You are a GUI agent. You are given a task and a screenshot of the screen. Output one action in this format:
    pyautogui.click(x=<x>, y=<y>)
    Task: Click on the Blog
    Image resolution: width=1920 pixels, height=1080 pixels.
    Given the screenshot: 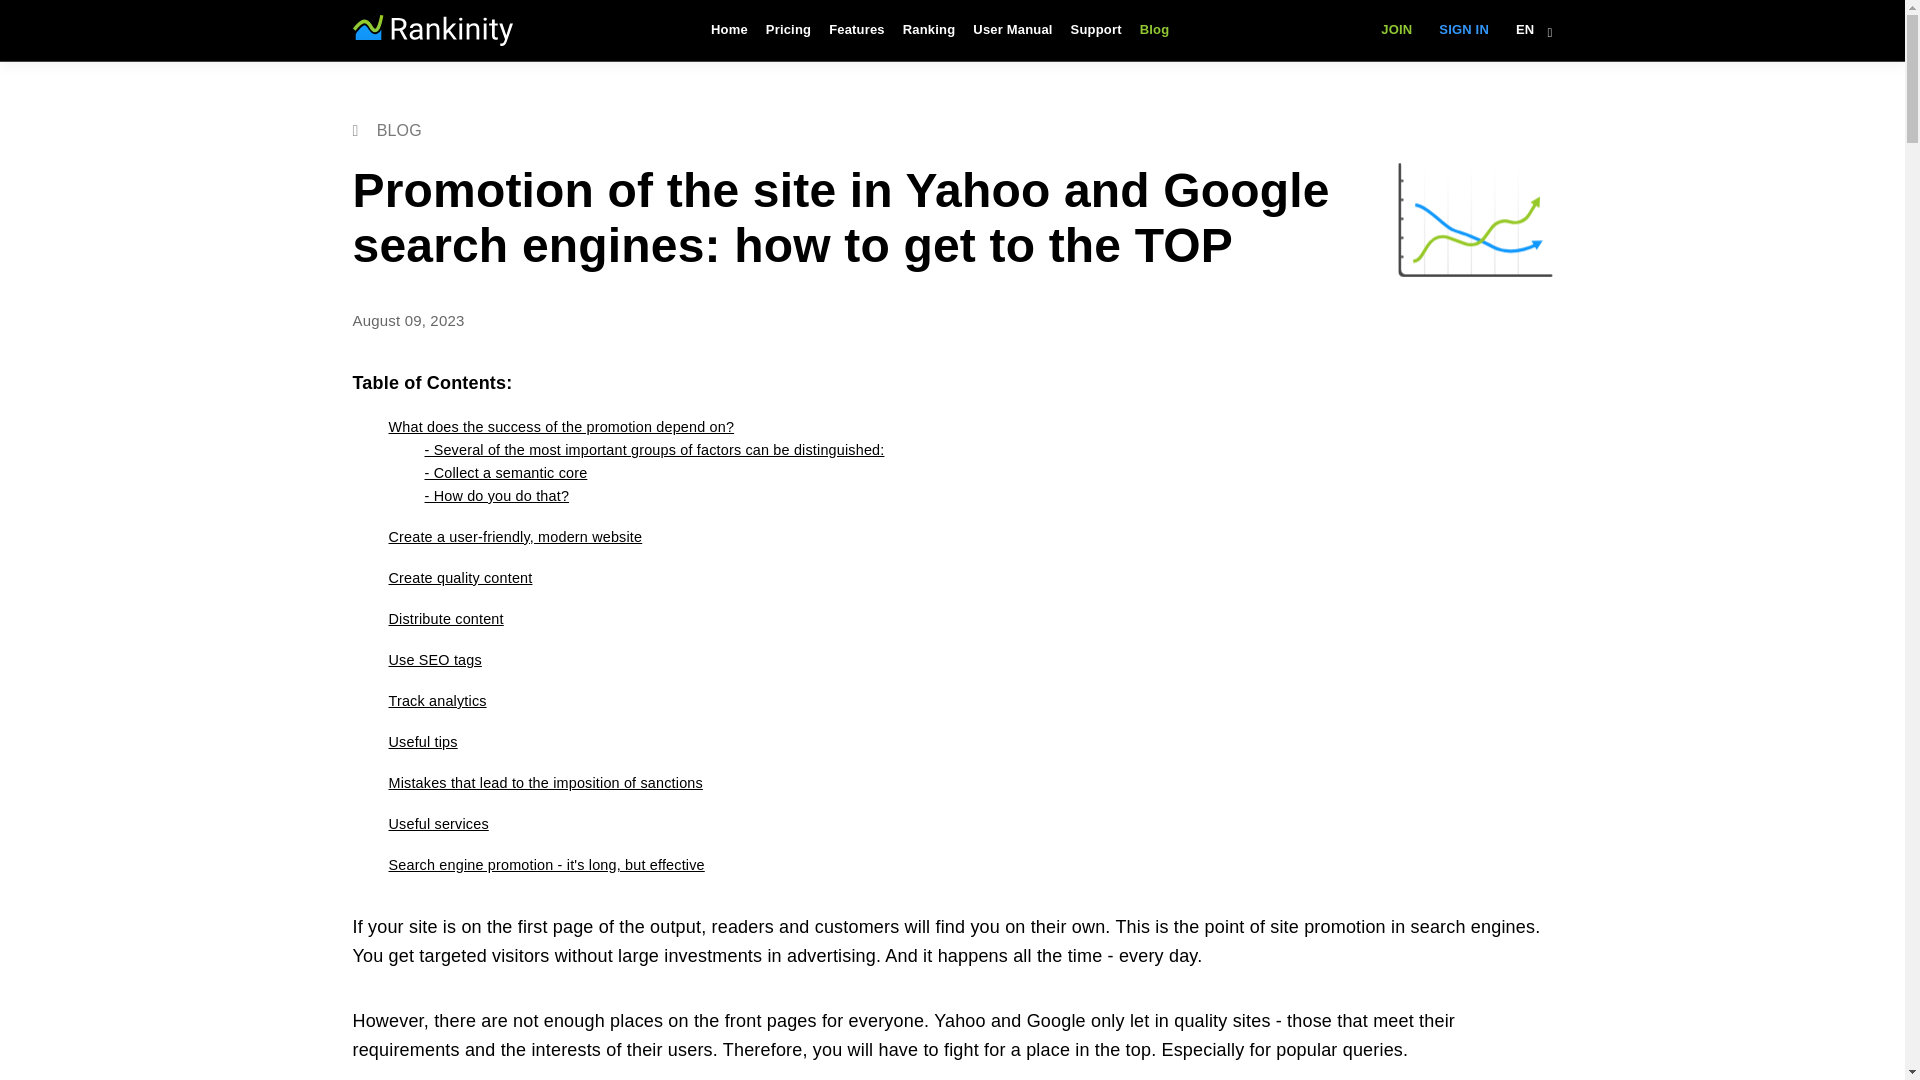 What is the action you would take?
    pyautogui.click(x=1154, y=30)
    